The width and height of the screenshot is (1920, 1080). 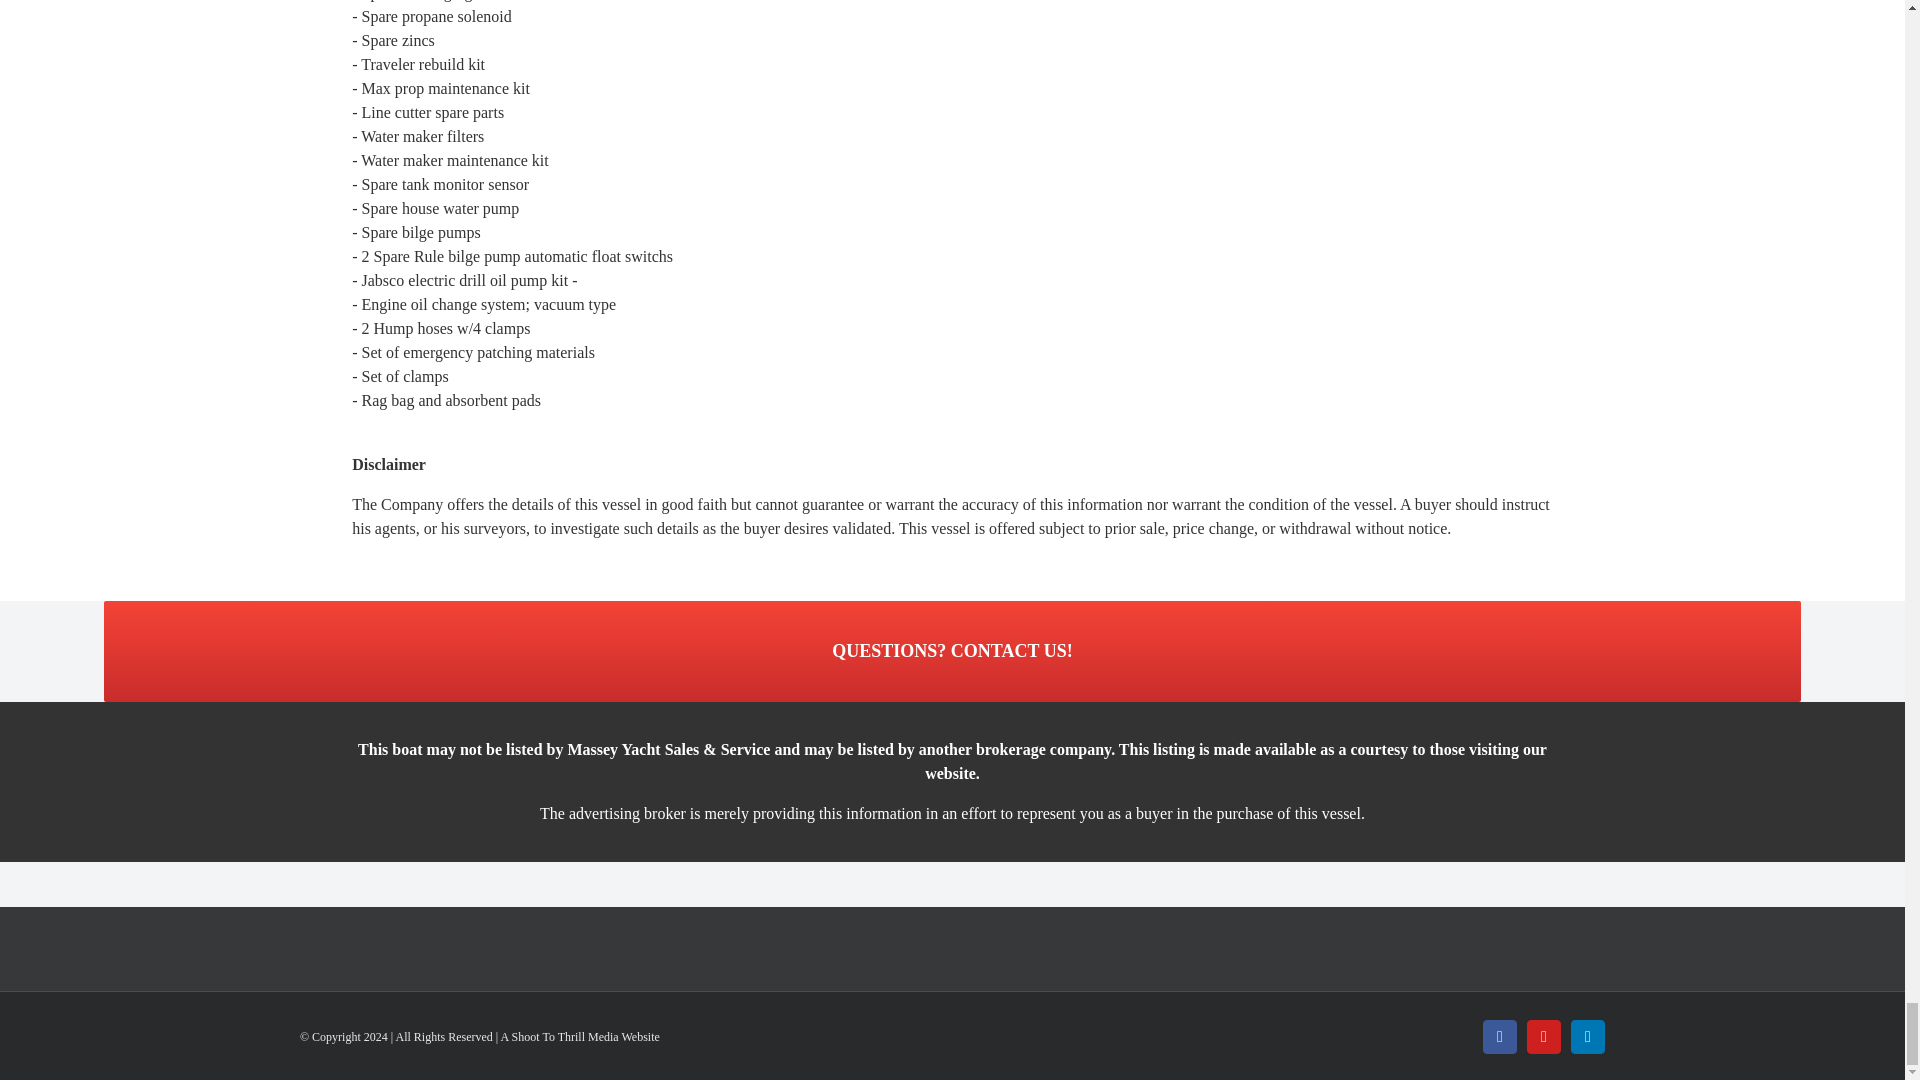 What do you see at coordinates (1543, 1036) in the screenshot?
I see `YouTube` at bounding box center [1543, 1036].